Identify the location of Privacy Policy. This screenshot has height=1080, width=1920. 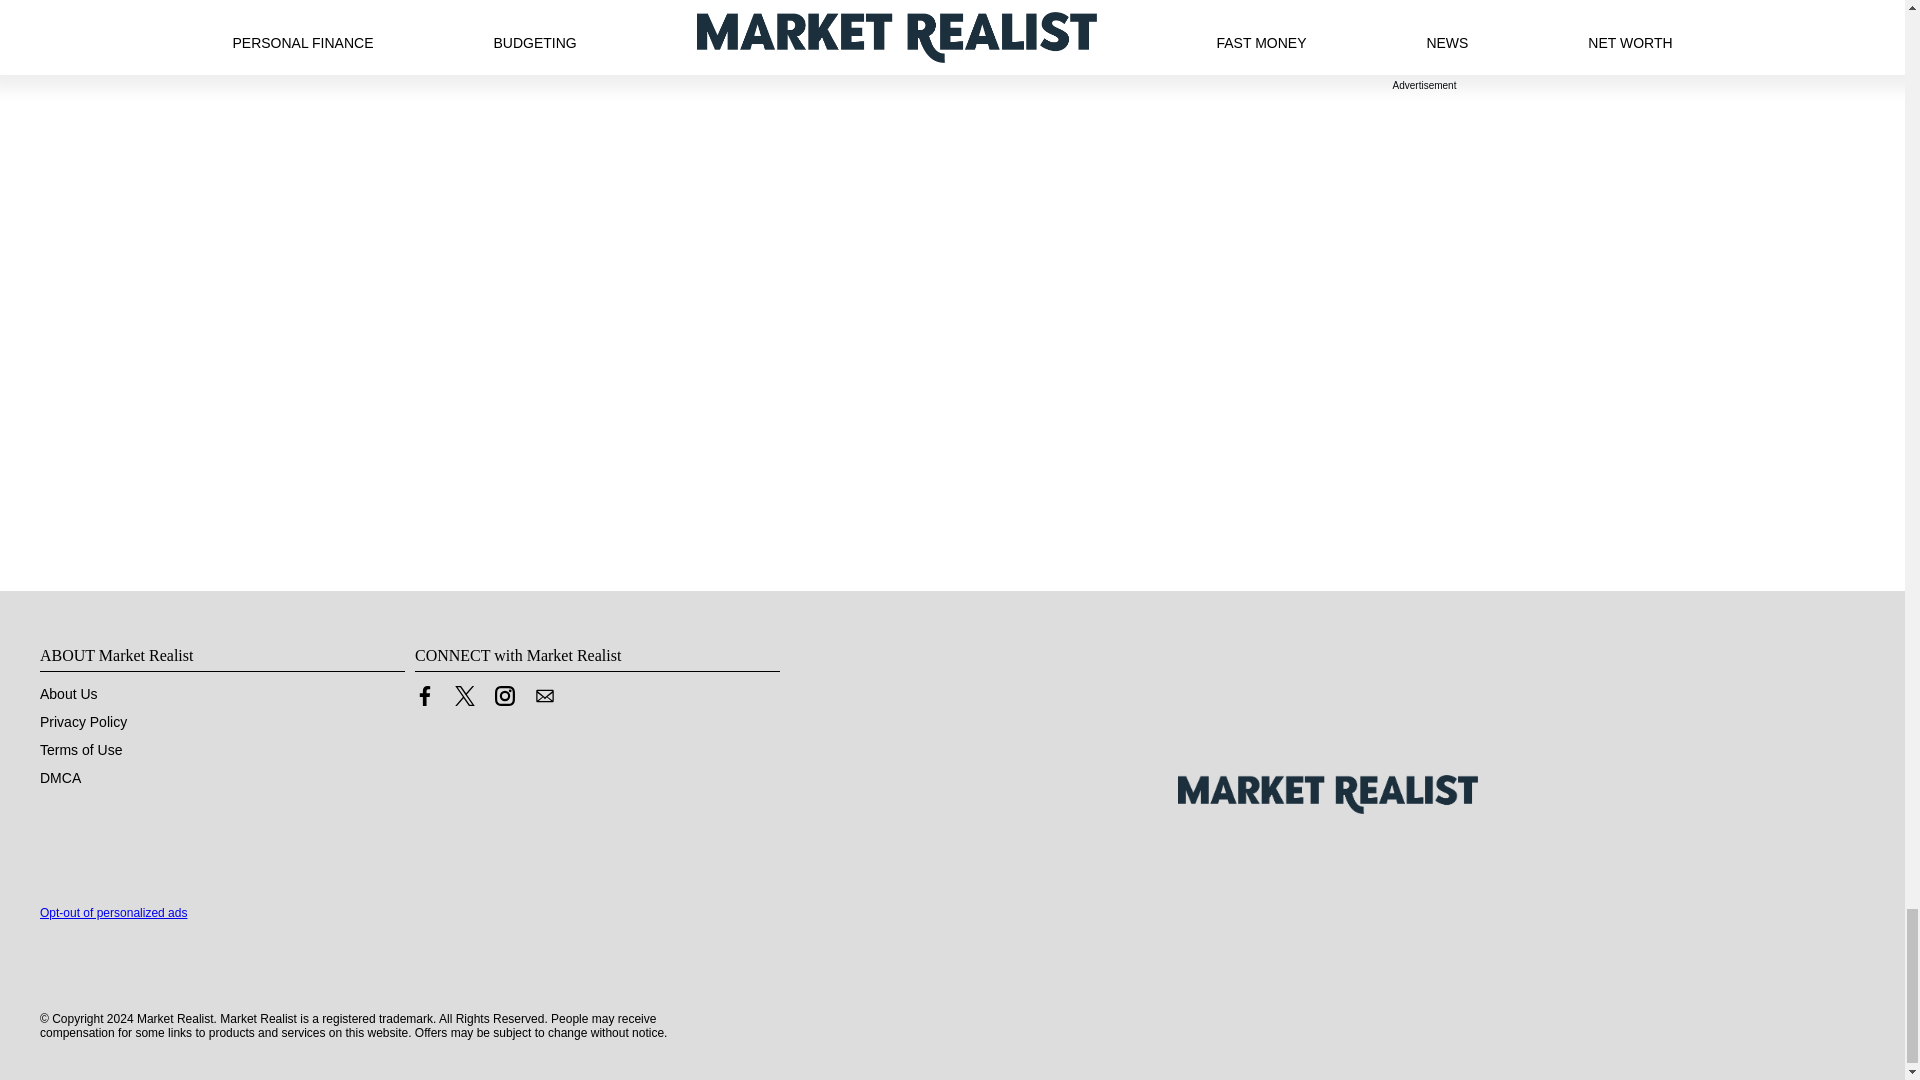
(83, 722).